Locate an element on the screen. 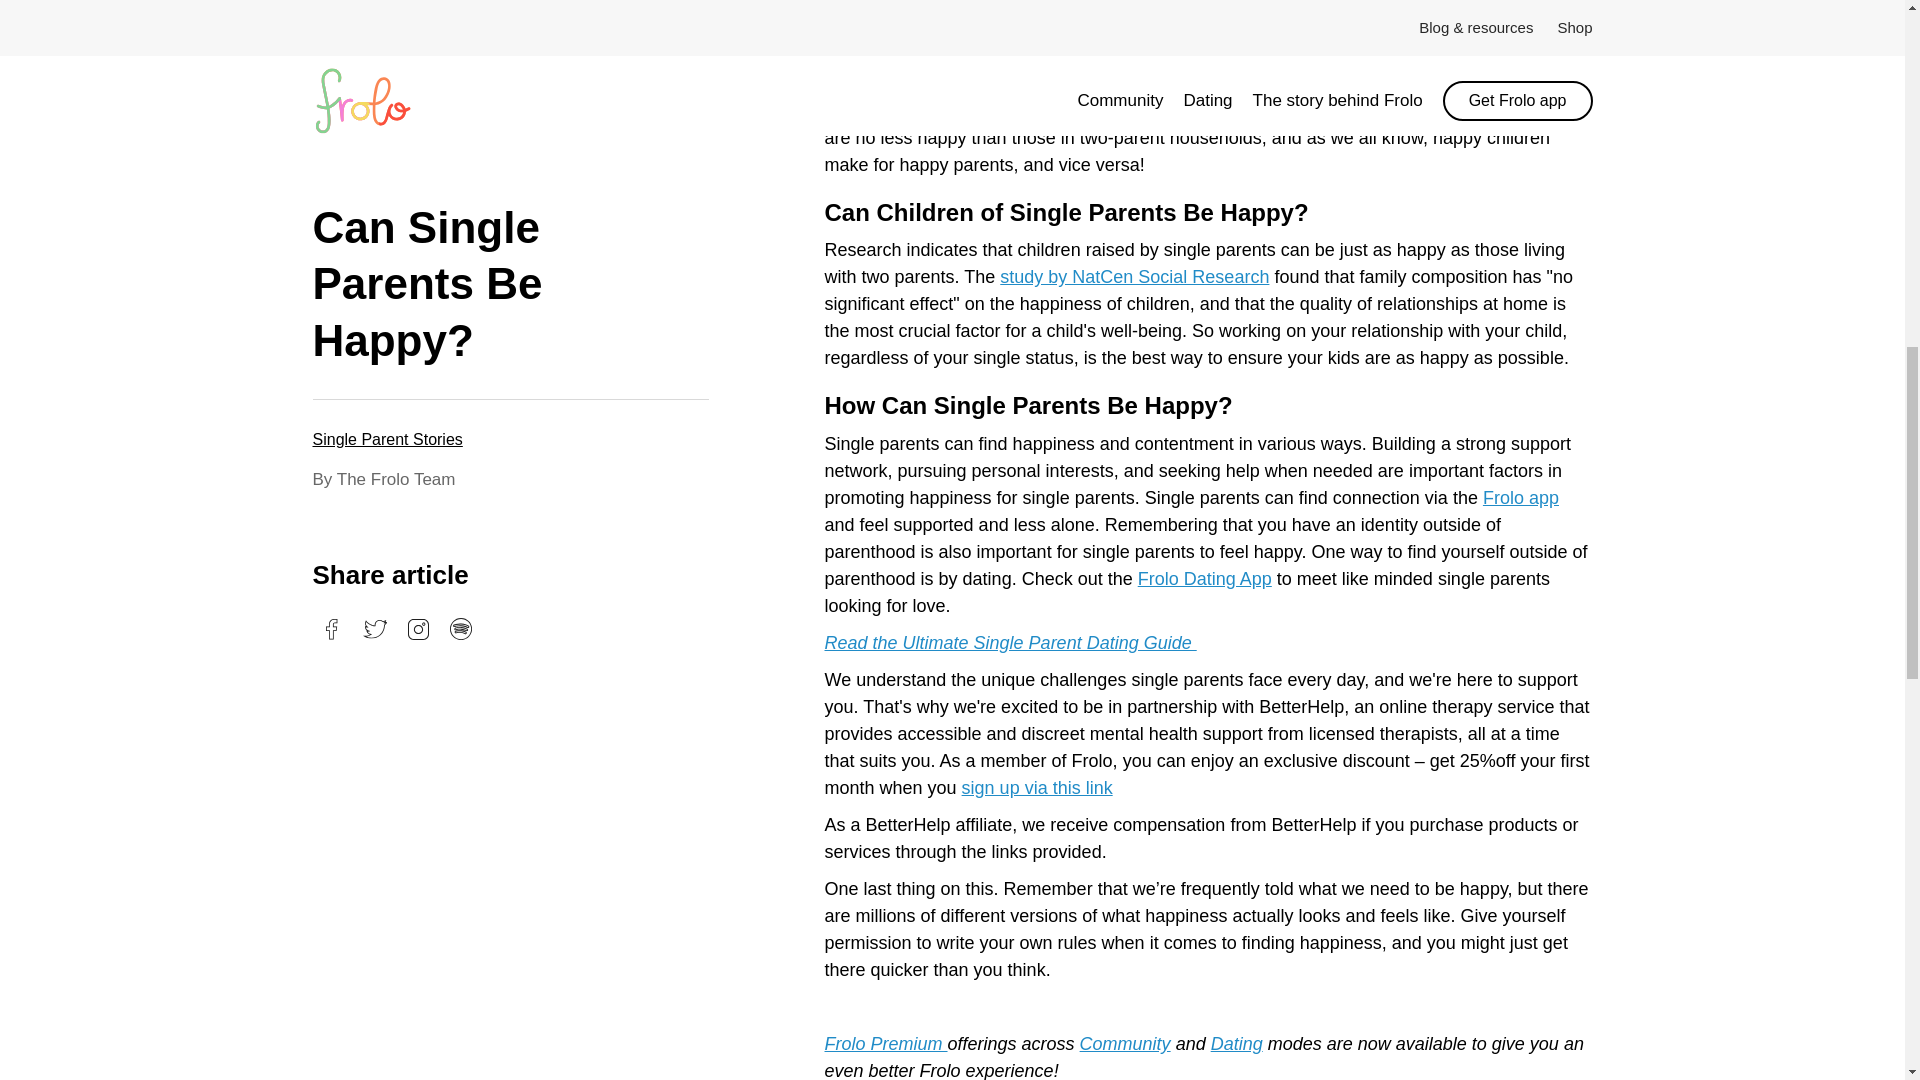 This screenshot has width=1920, height=1080. Read the Ultimate Single Parent Dating Guide  is located at coordinates (1010, 642).